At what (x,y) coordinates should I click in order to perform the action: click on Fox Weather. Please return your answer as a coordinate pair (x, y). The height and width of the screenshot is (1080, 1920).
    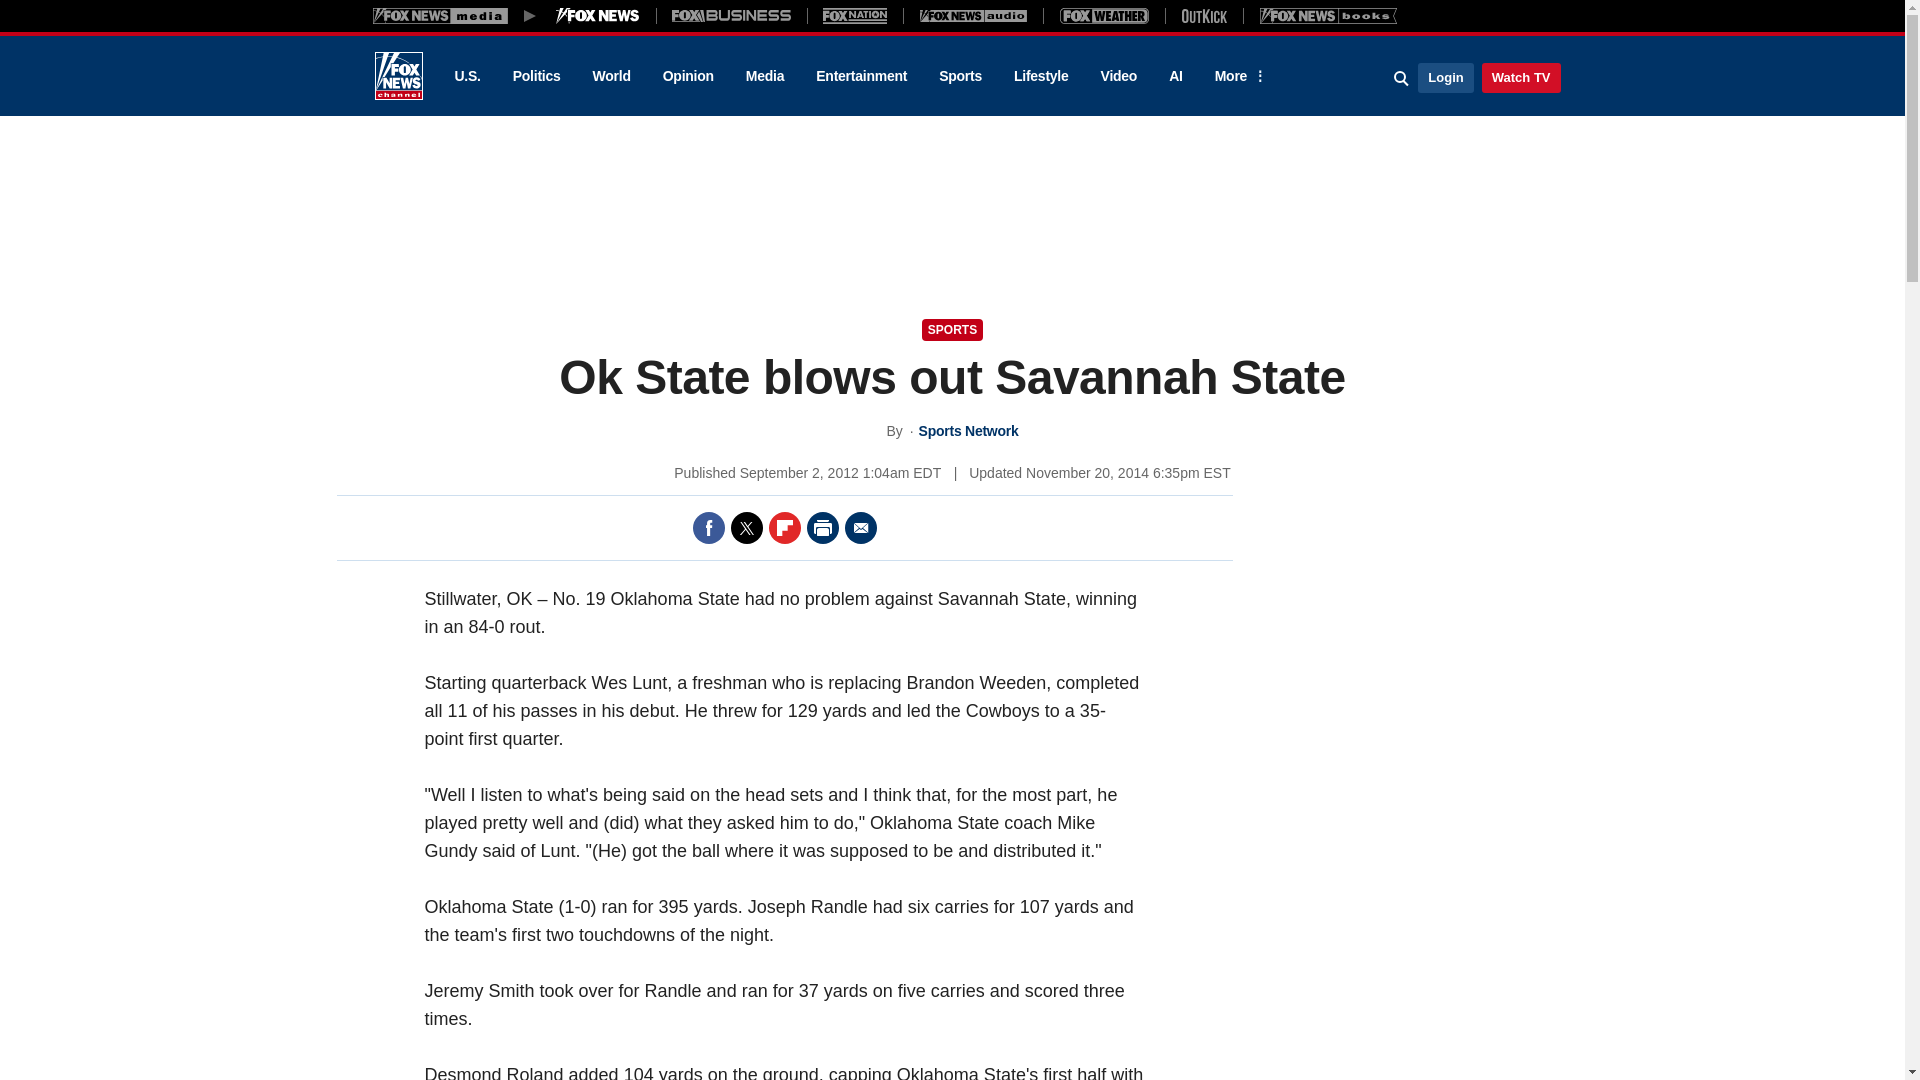
    Looking at the image, I should click on (1104, 15).